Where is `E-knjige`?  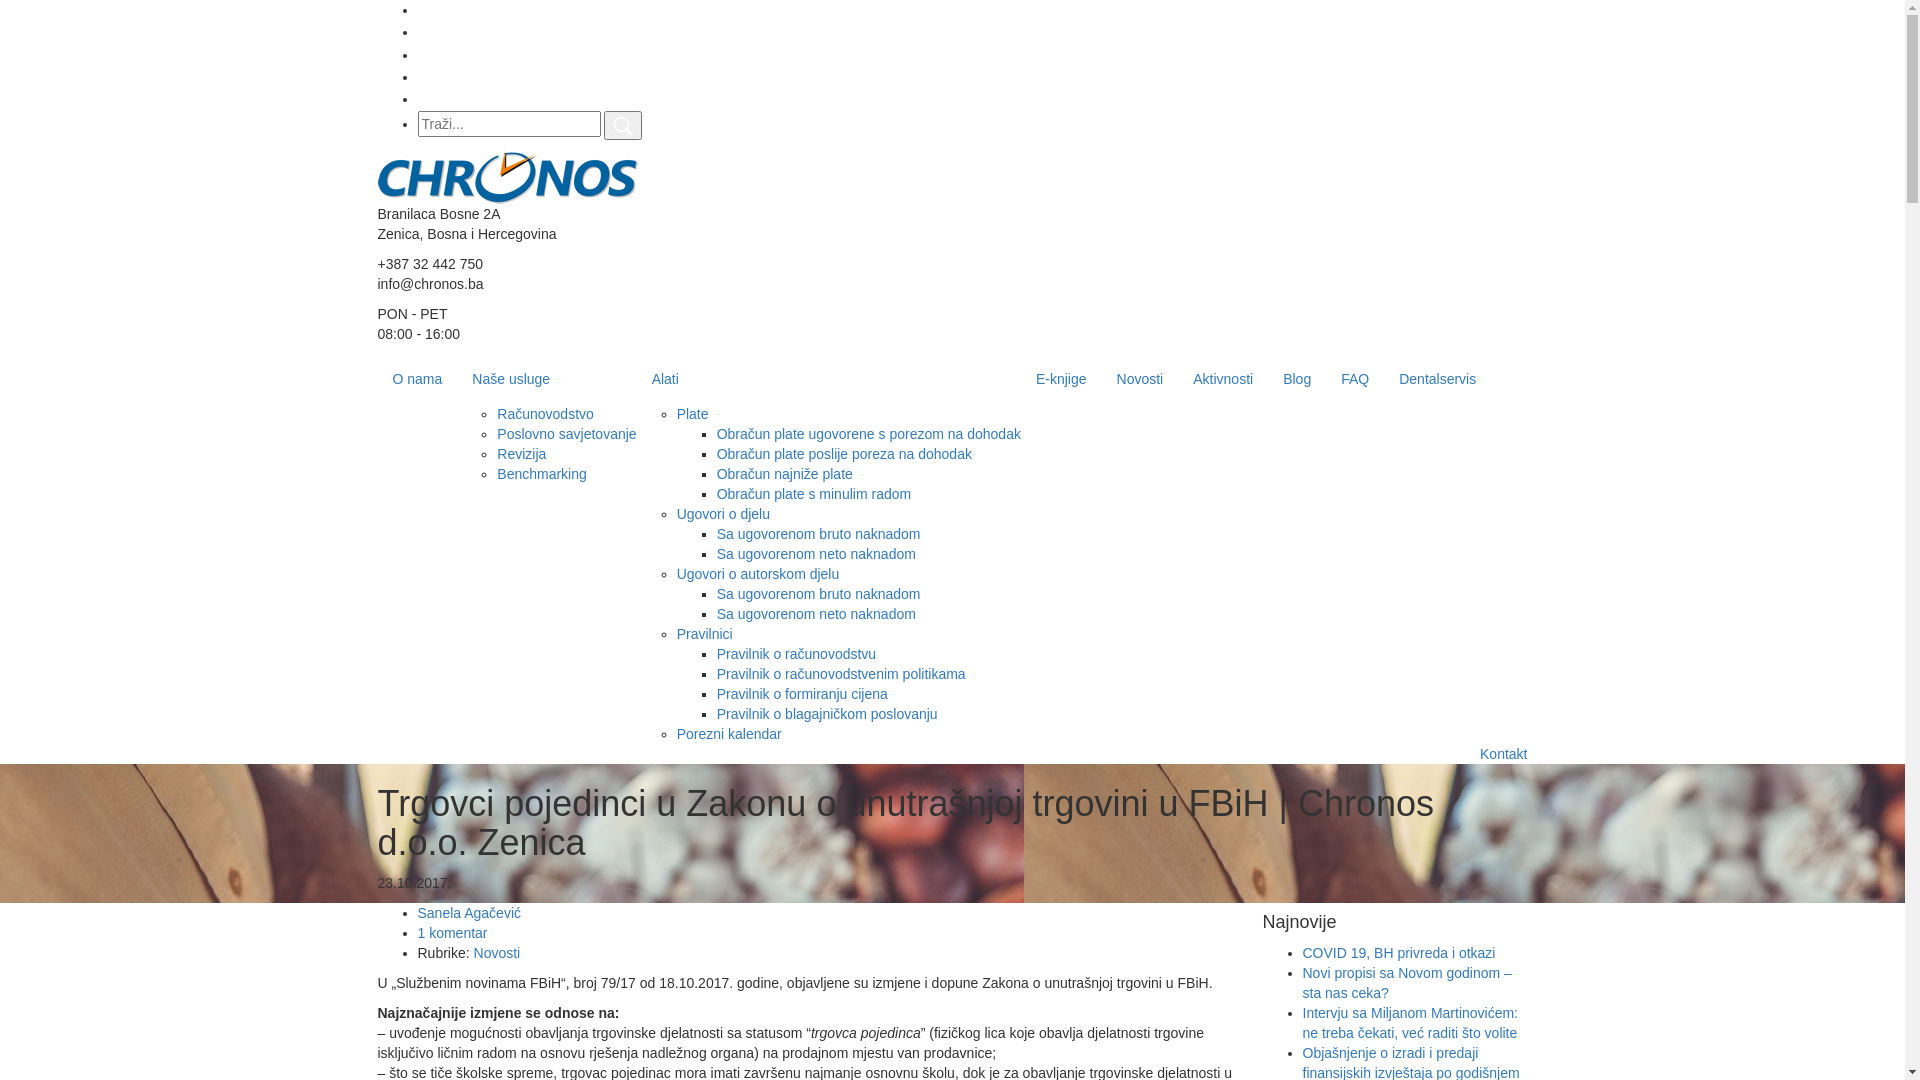
E-knjige is located at coordinates (1062, 379).